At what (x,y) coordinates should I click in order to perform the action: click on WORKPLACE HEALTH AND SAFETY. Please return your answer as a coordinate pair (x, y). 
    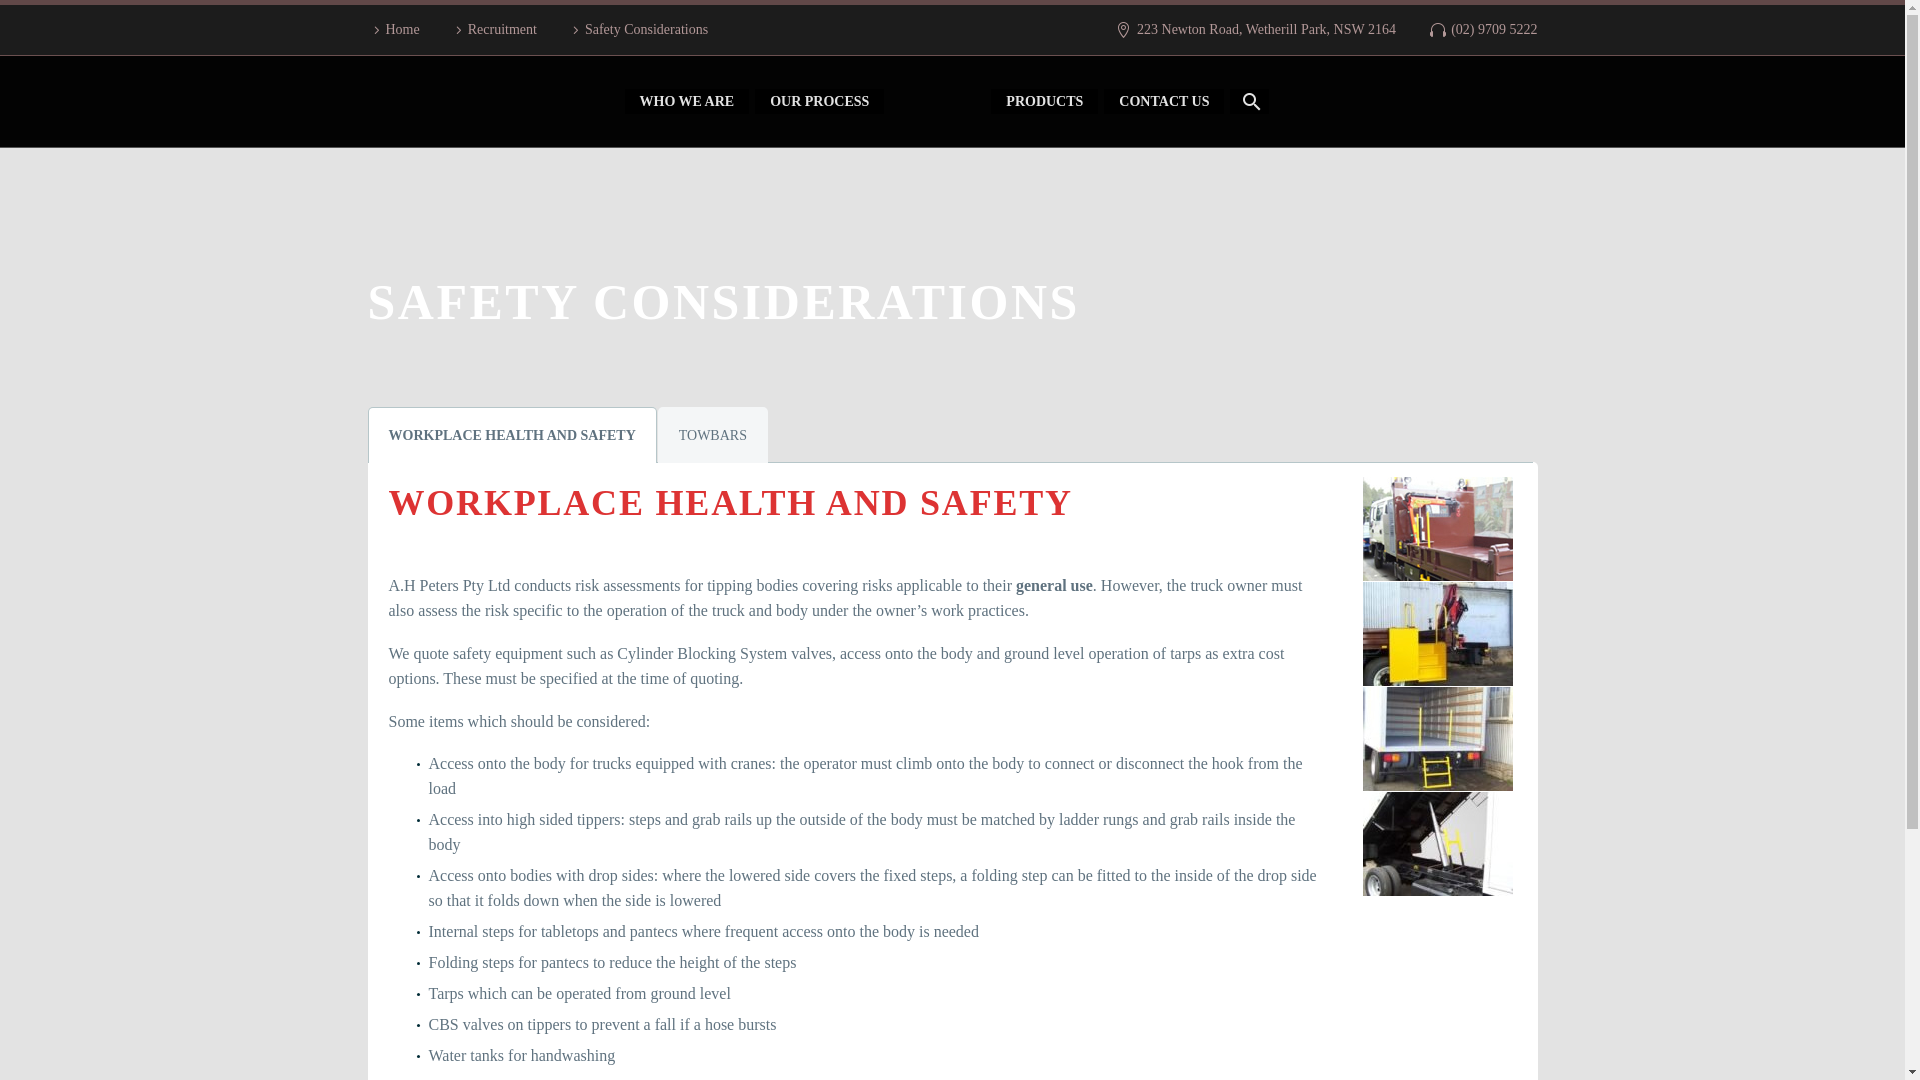
    Looking at the image, I should click on (512, 435).